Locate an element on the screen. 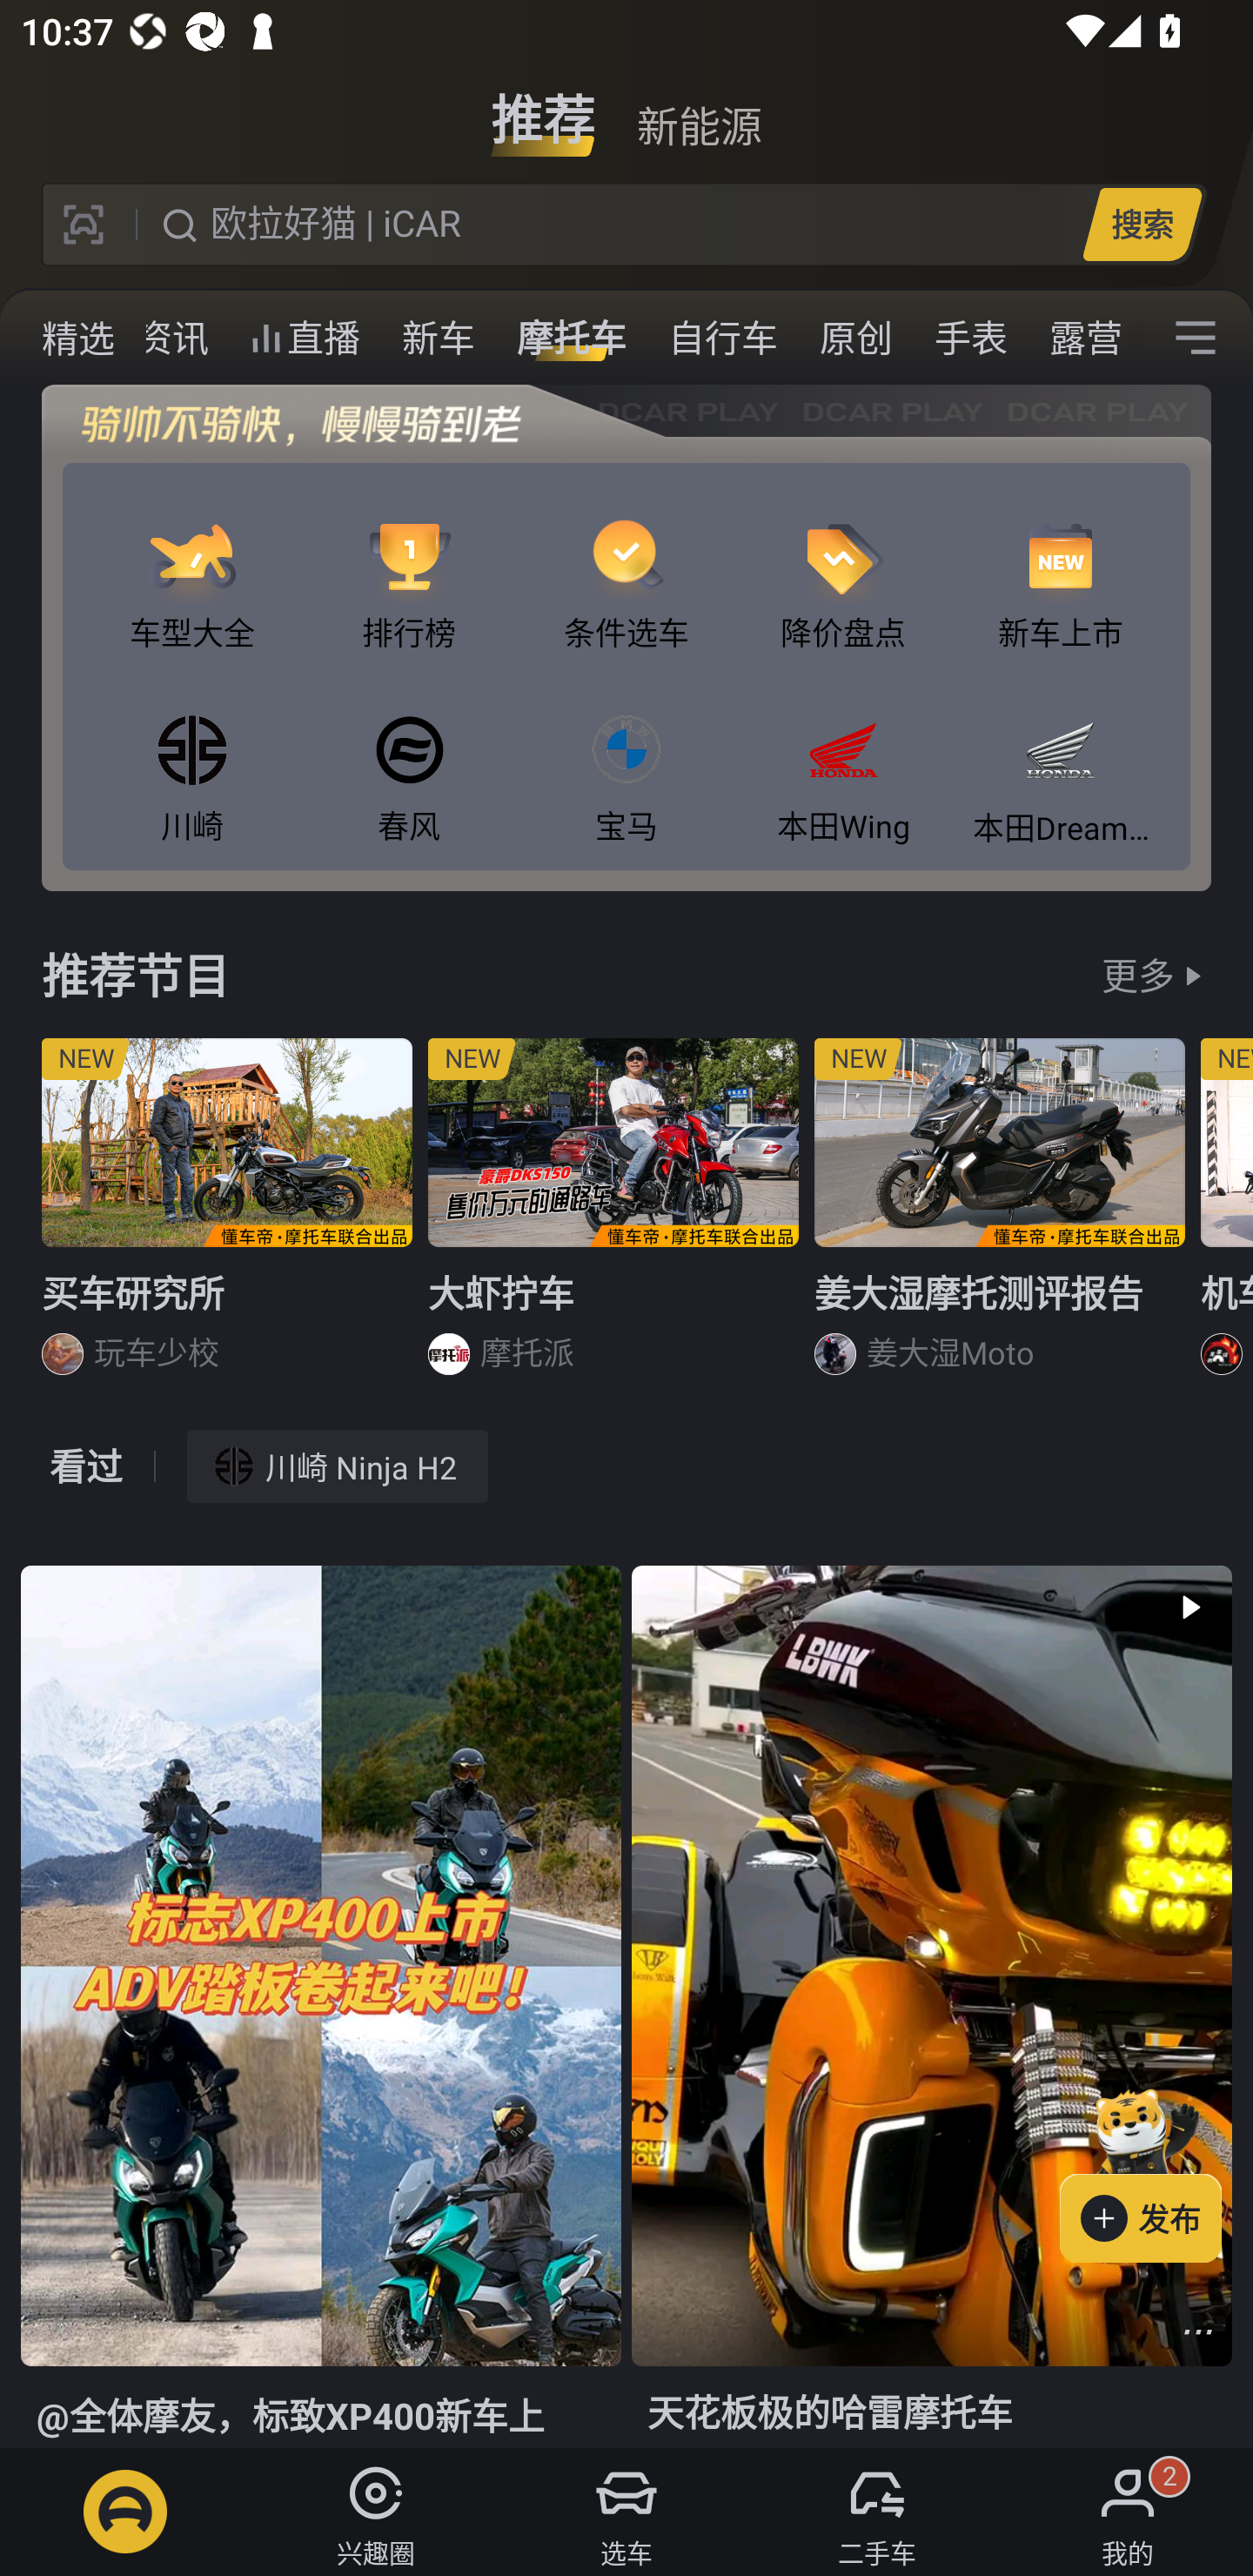 This screenshot has width=1253, height=2576.  我的 is located at coordinates (1128, 2512).